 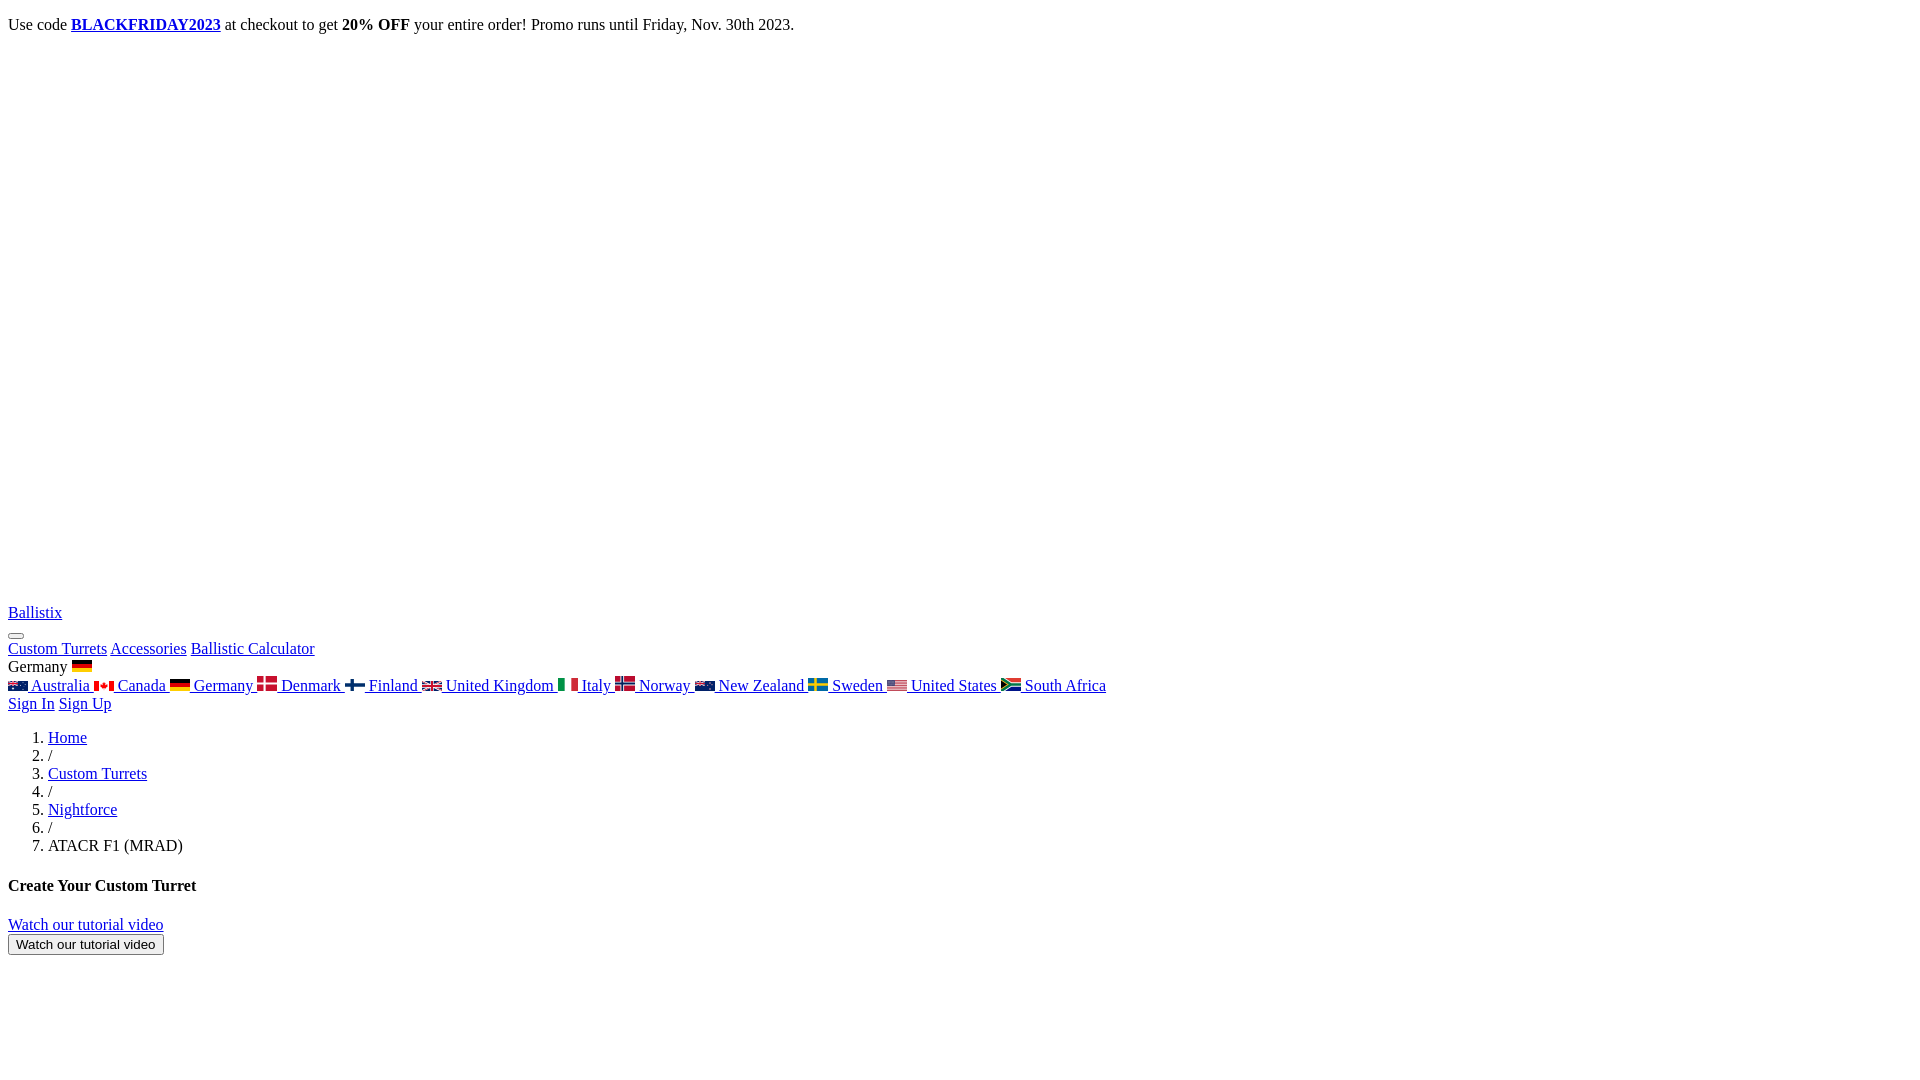 What do you see at coordinates (253, 648) in the screenshot?
I see `Ballistic Calculator` at bounding box center [253, 648].